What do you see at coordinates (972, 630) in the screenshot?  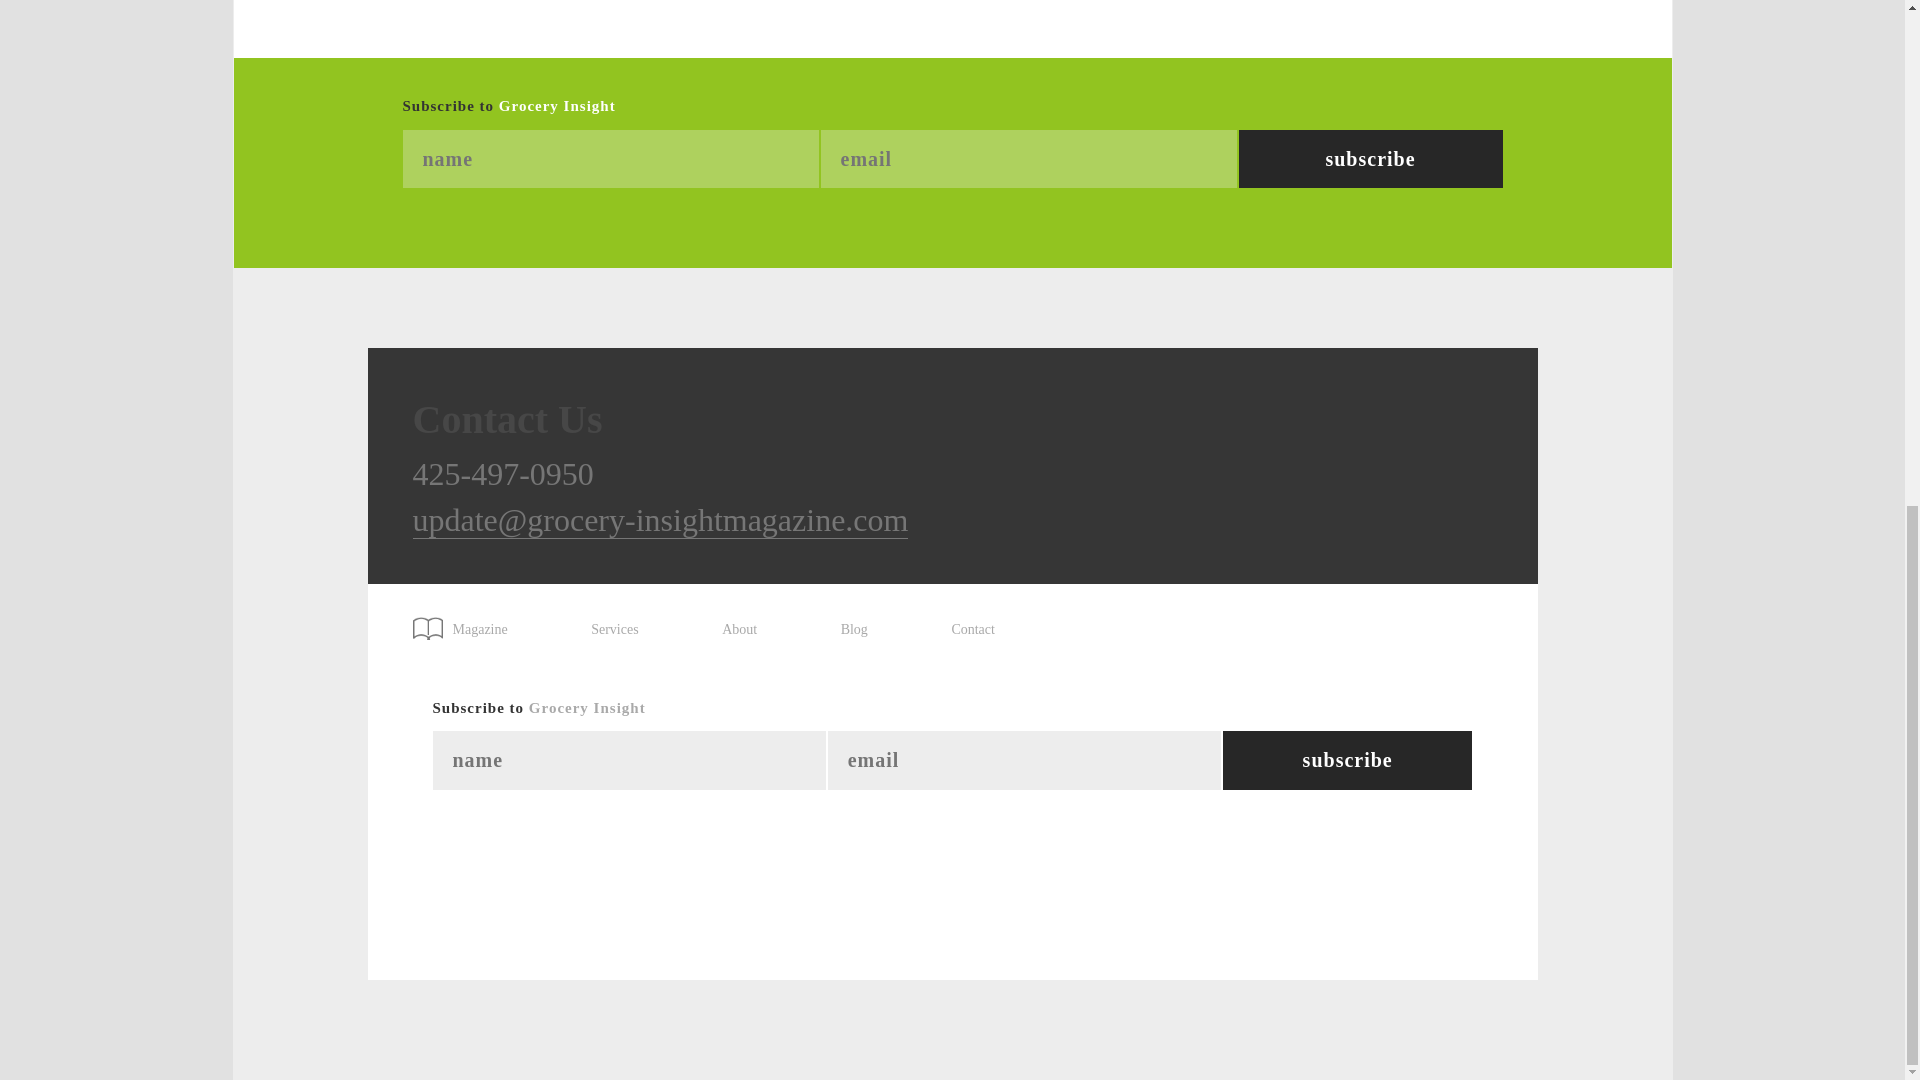 I see `Contact` at bounding box center [972, 630].